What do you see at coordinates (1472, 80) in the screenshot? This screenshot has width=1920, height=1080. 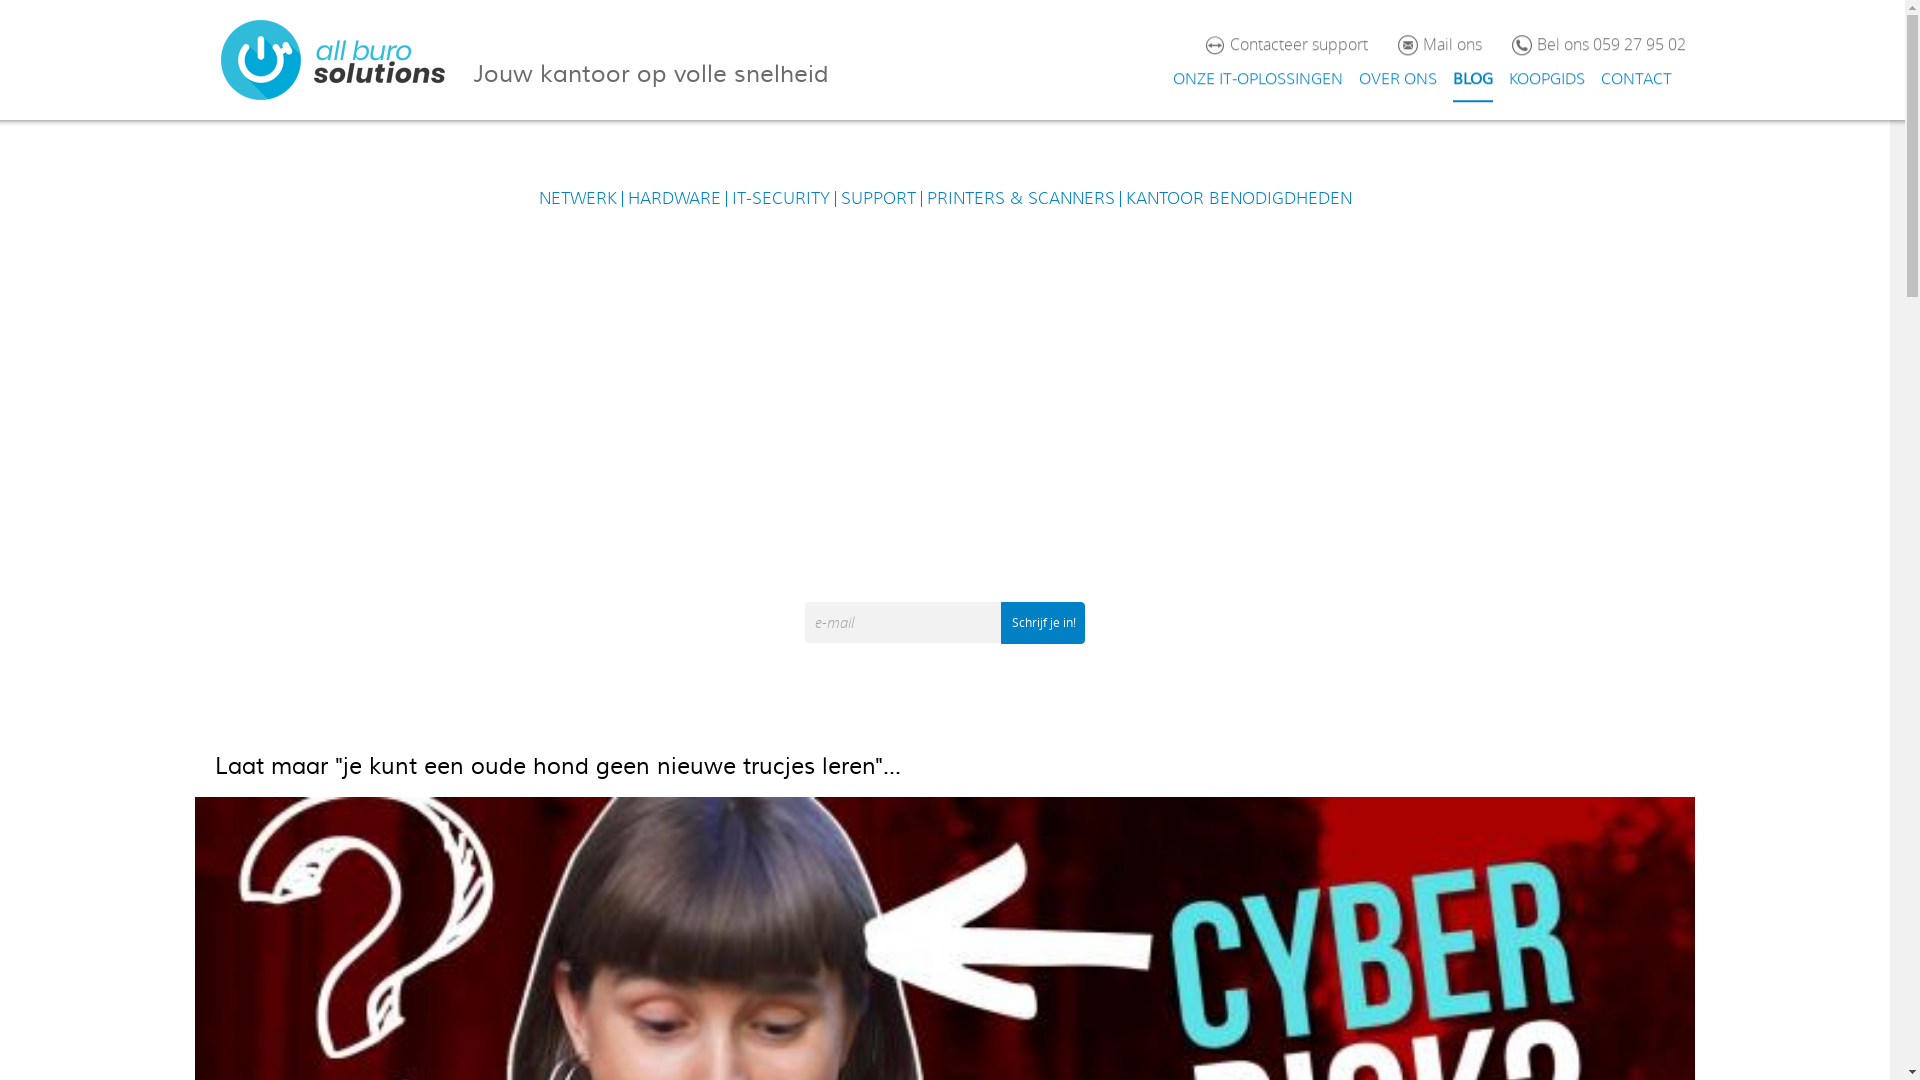 I see `BLOG` at bounding box center [1472, 80].